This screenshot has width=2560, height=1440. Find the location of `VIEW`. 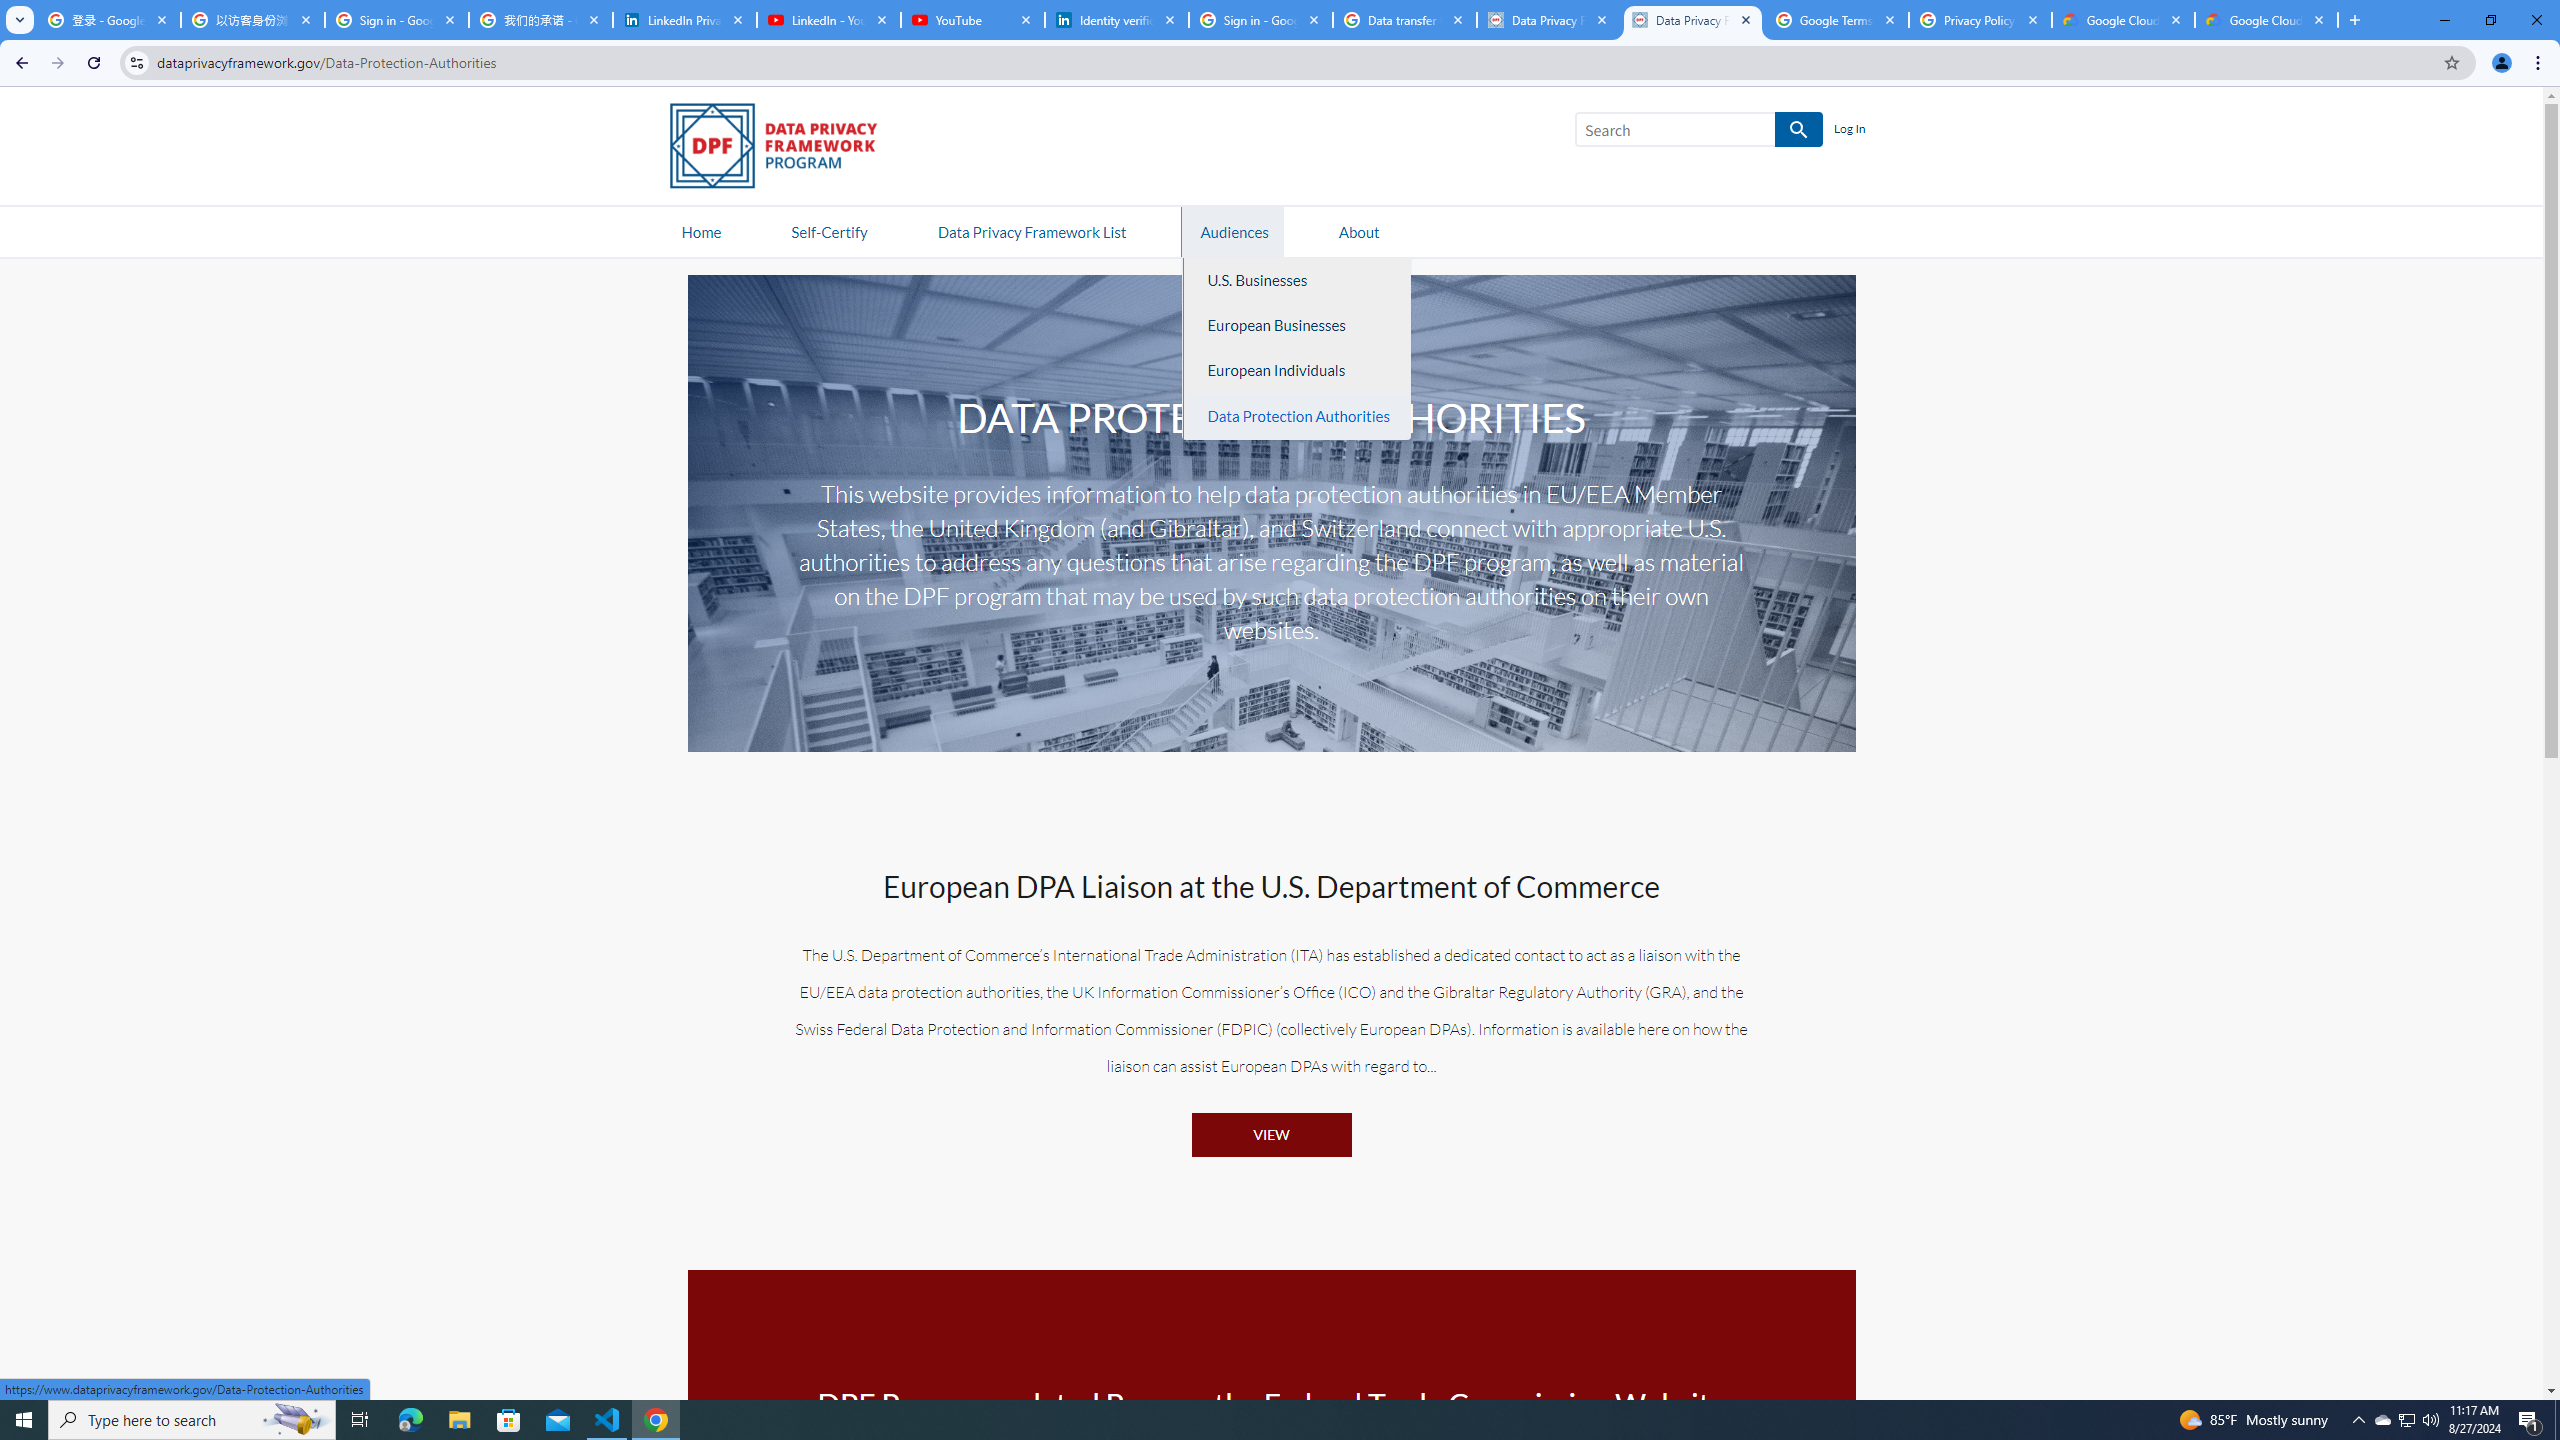

VIEW is located at coordinates (1270, 1134).